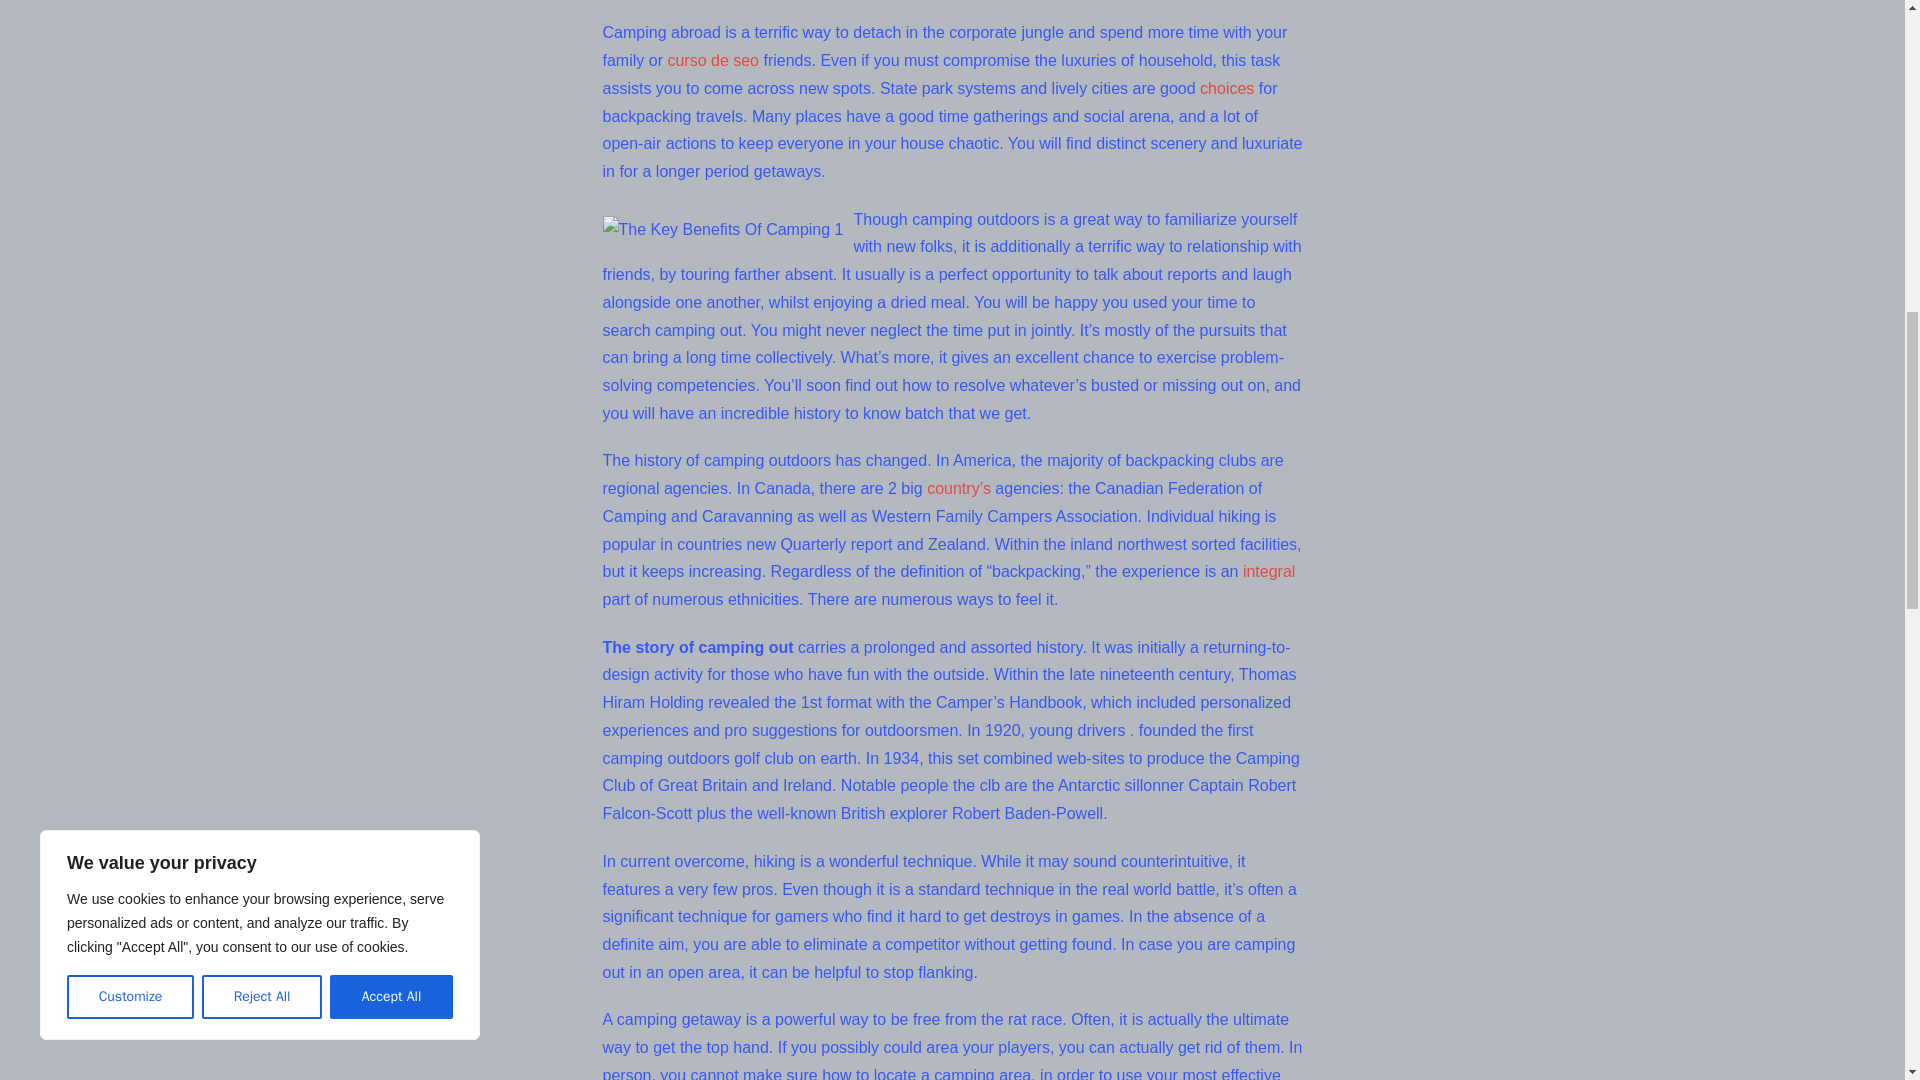 This screenshot has width=1920, height=1080. I want to click on integral, so click(1268, 570).